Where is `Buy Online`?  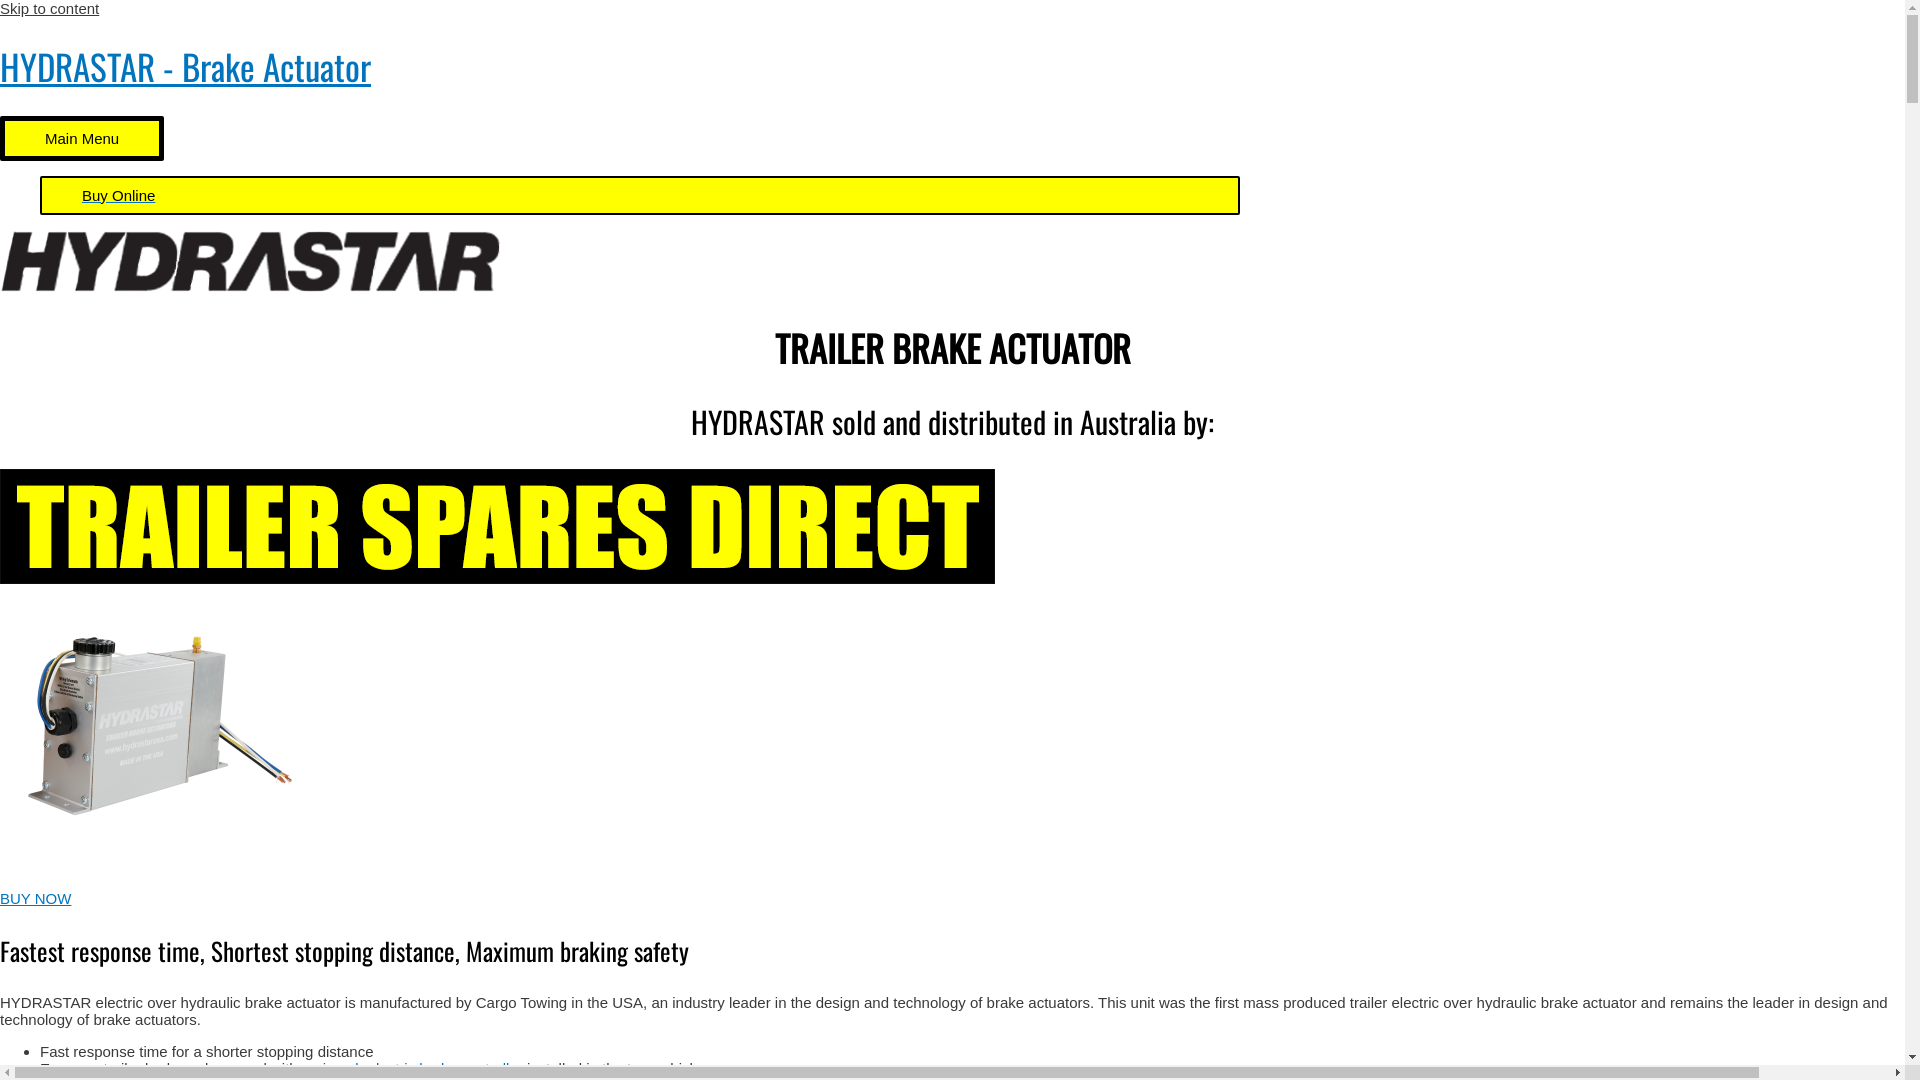
Buy Online is located at coordinates (640, 196).